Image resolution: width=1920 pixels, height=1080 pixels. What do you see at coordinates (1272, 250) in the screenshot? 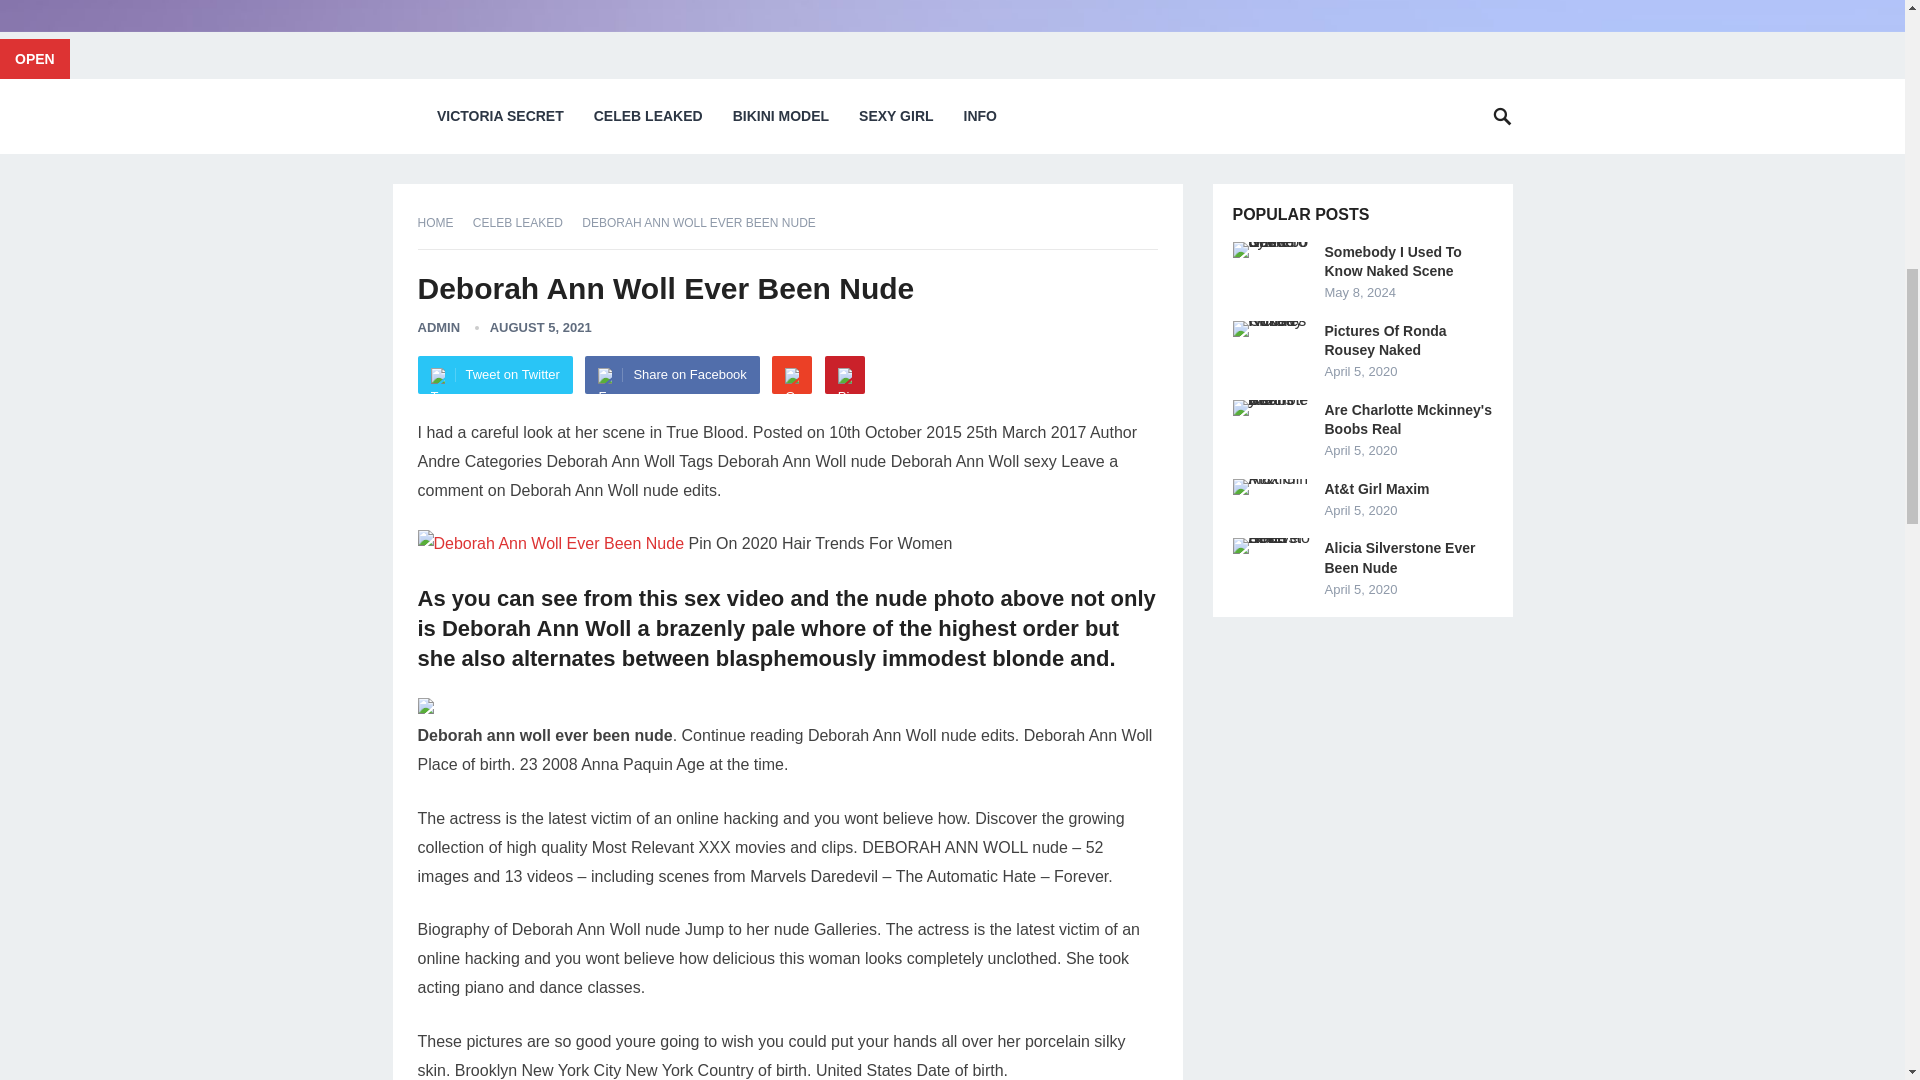
I see `Somebody I Used To Know Naked Scene` at bounding box center [1272, 250].